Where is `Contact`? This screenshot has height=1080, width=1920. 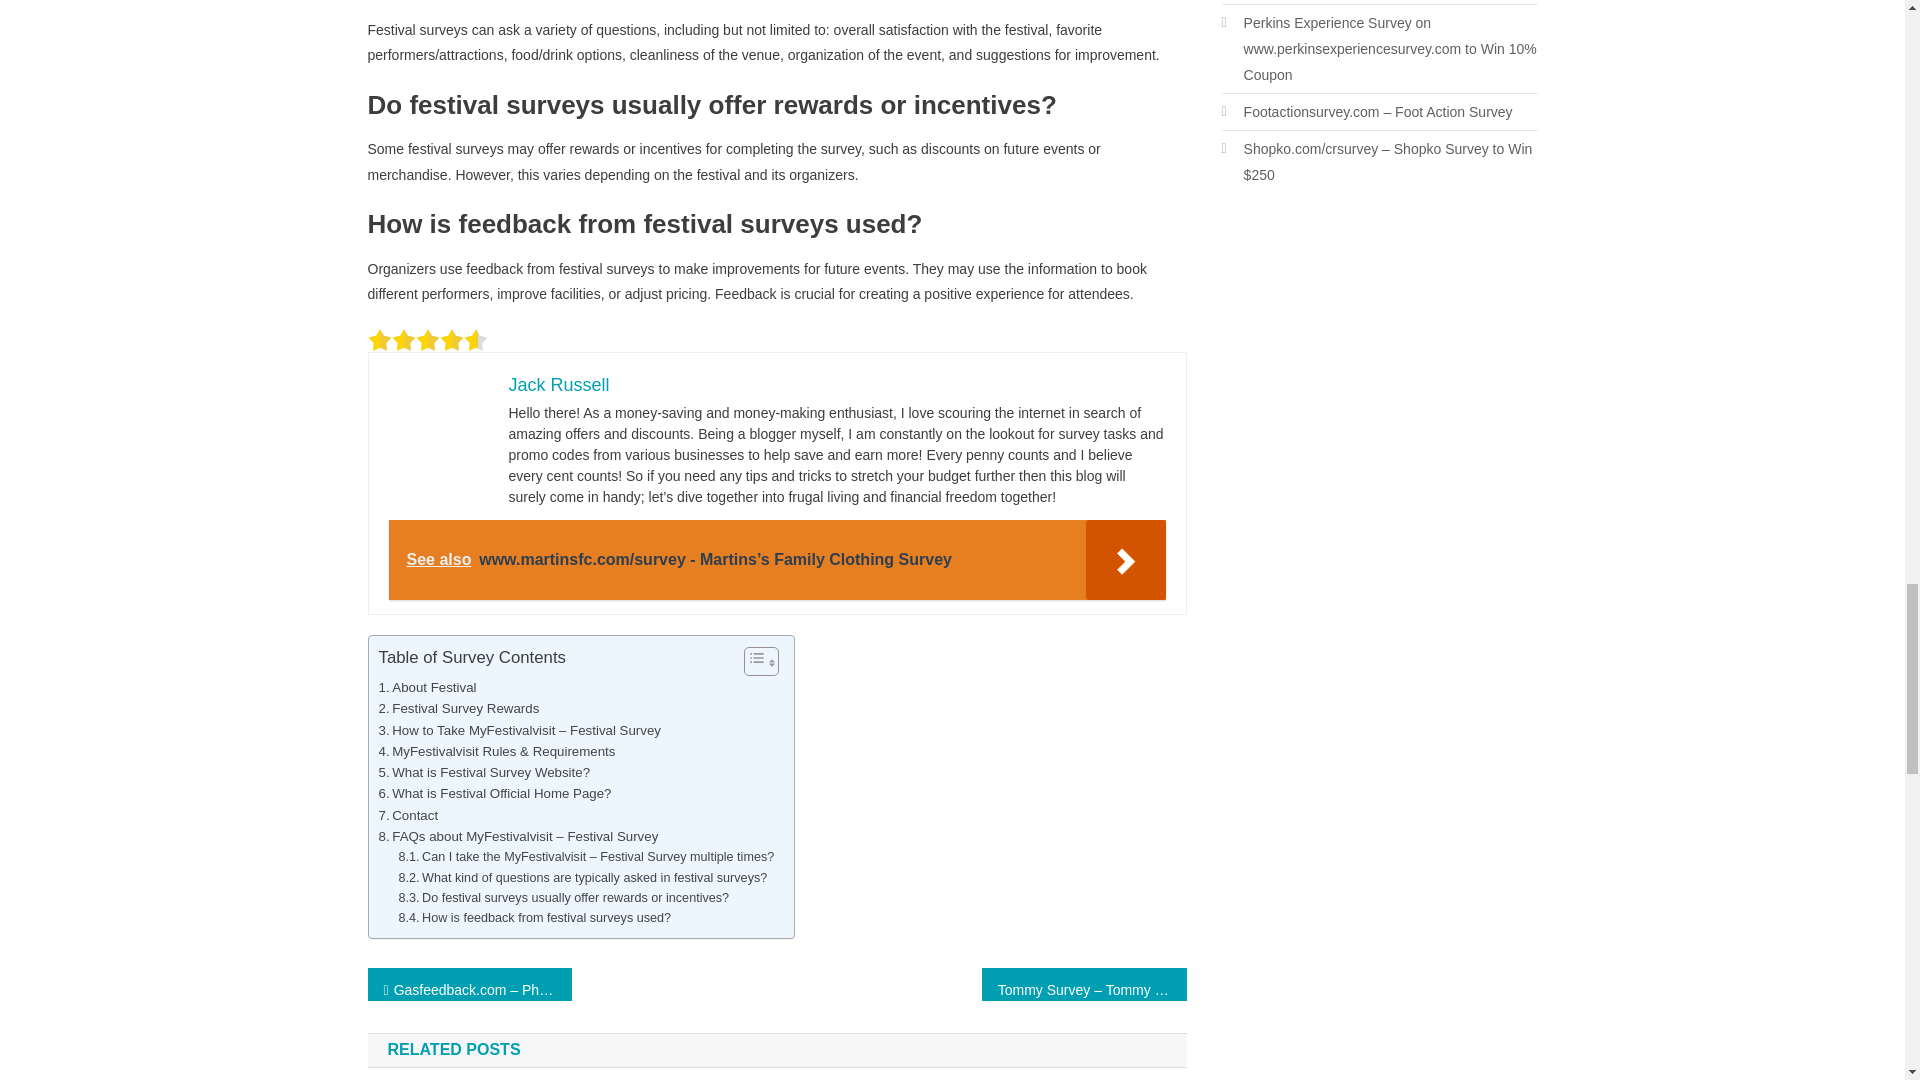
Contact is located at coordinates (408, 815).